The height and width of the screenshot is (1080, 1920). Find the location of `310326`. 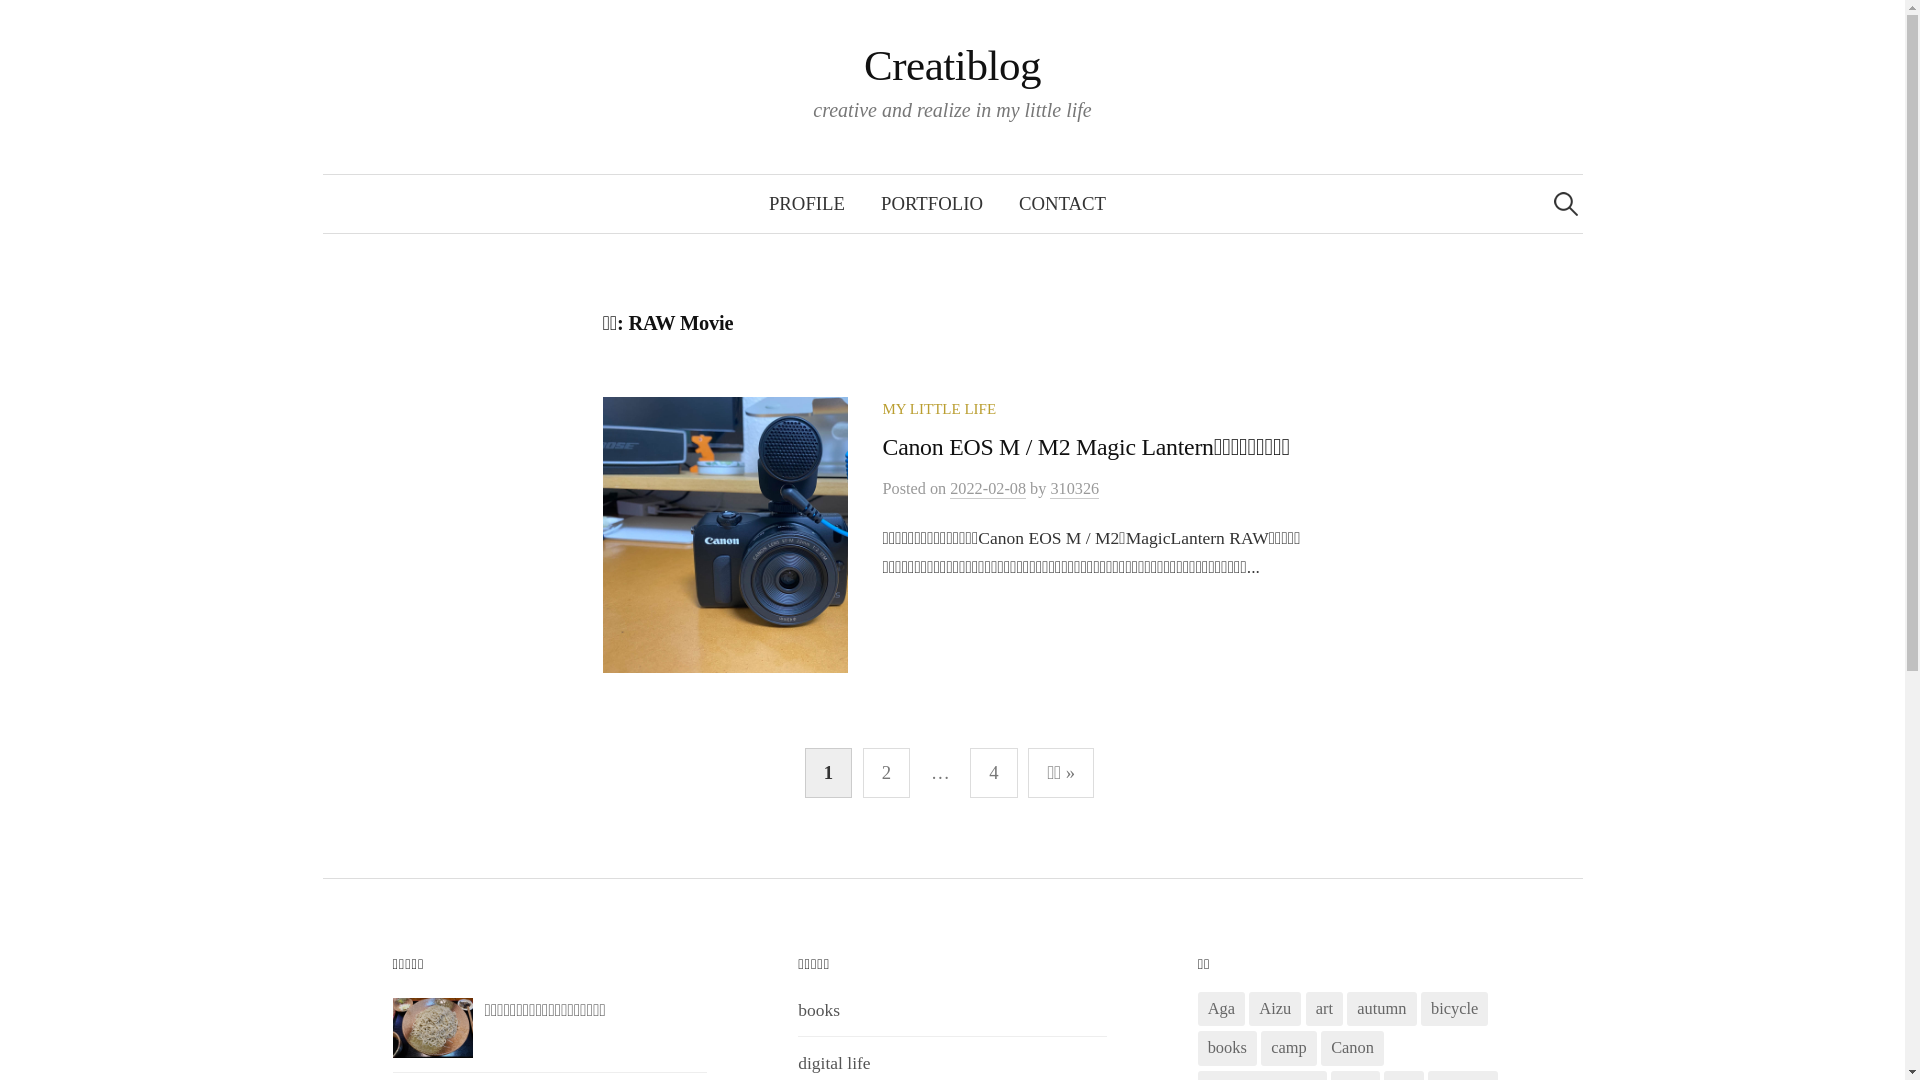

310326 is located at coordinates (1074, 490).